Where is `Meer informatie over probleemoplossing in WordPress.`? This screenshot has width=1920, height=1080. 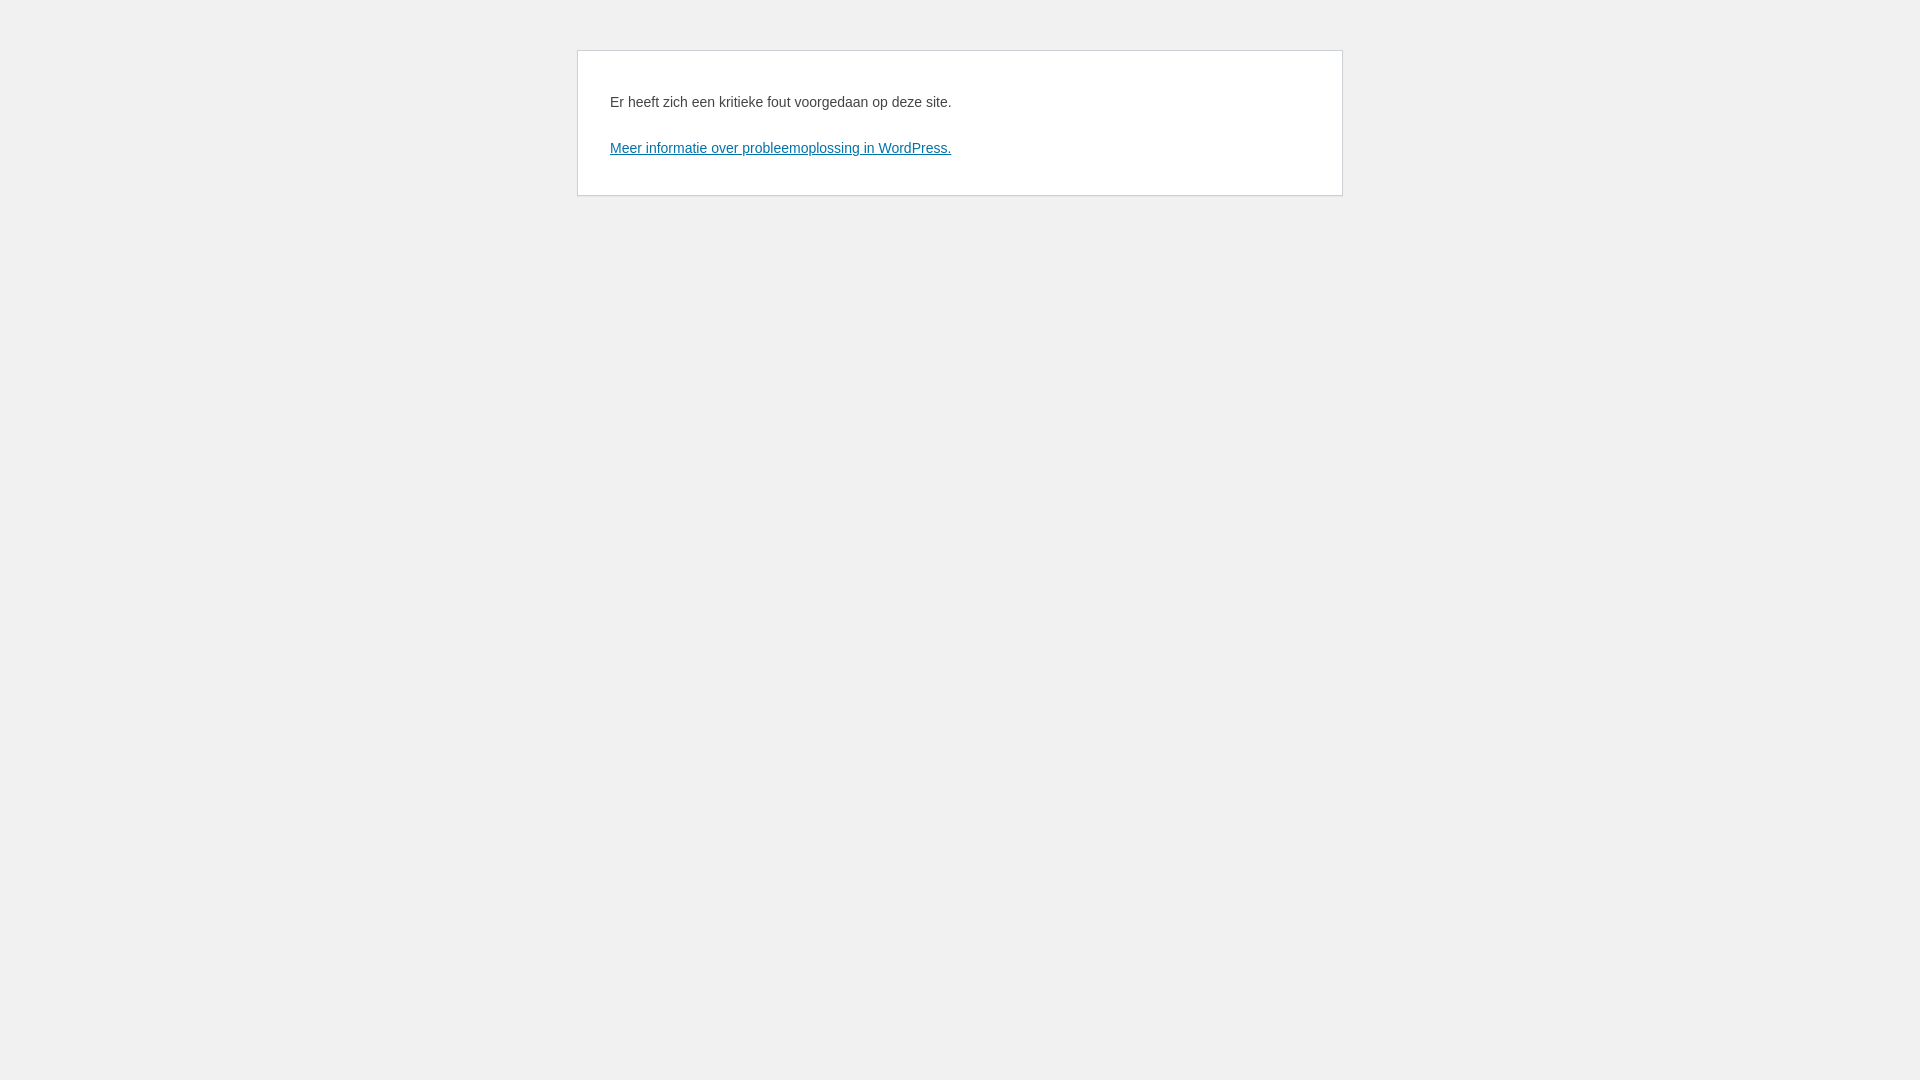
Meer informatie over probleemoplossing in WordPress. is located at coordinates (780, 148).